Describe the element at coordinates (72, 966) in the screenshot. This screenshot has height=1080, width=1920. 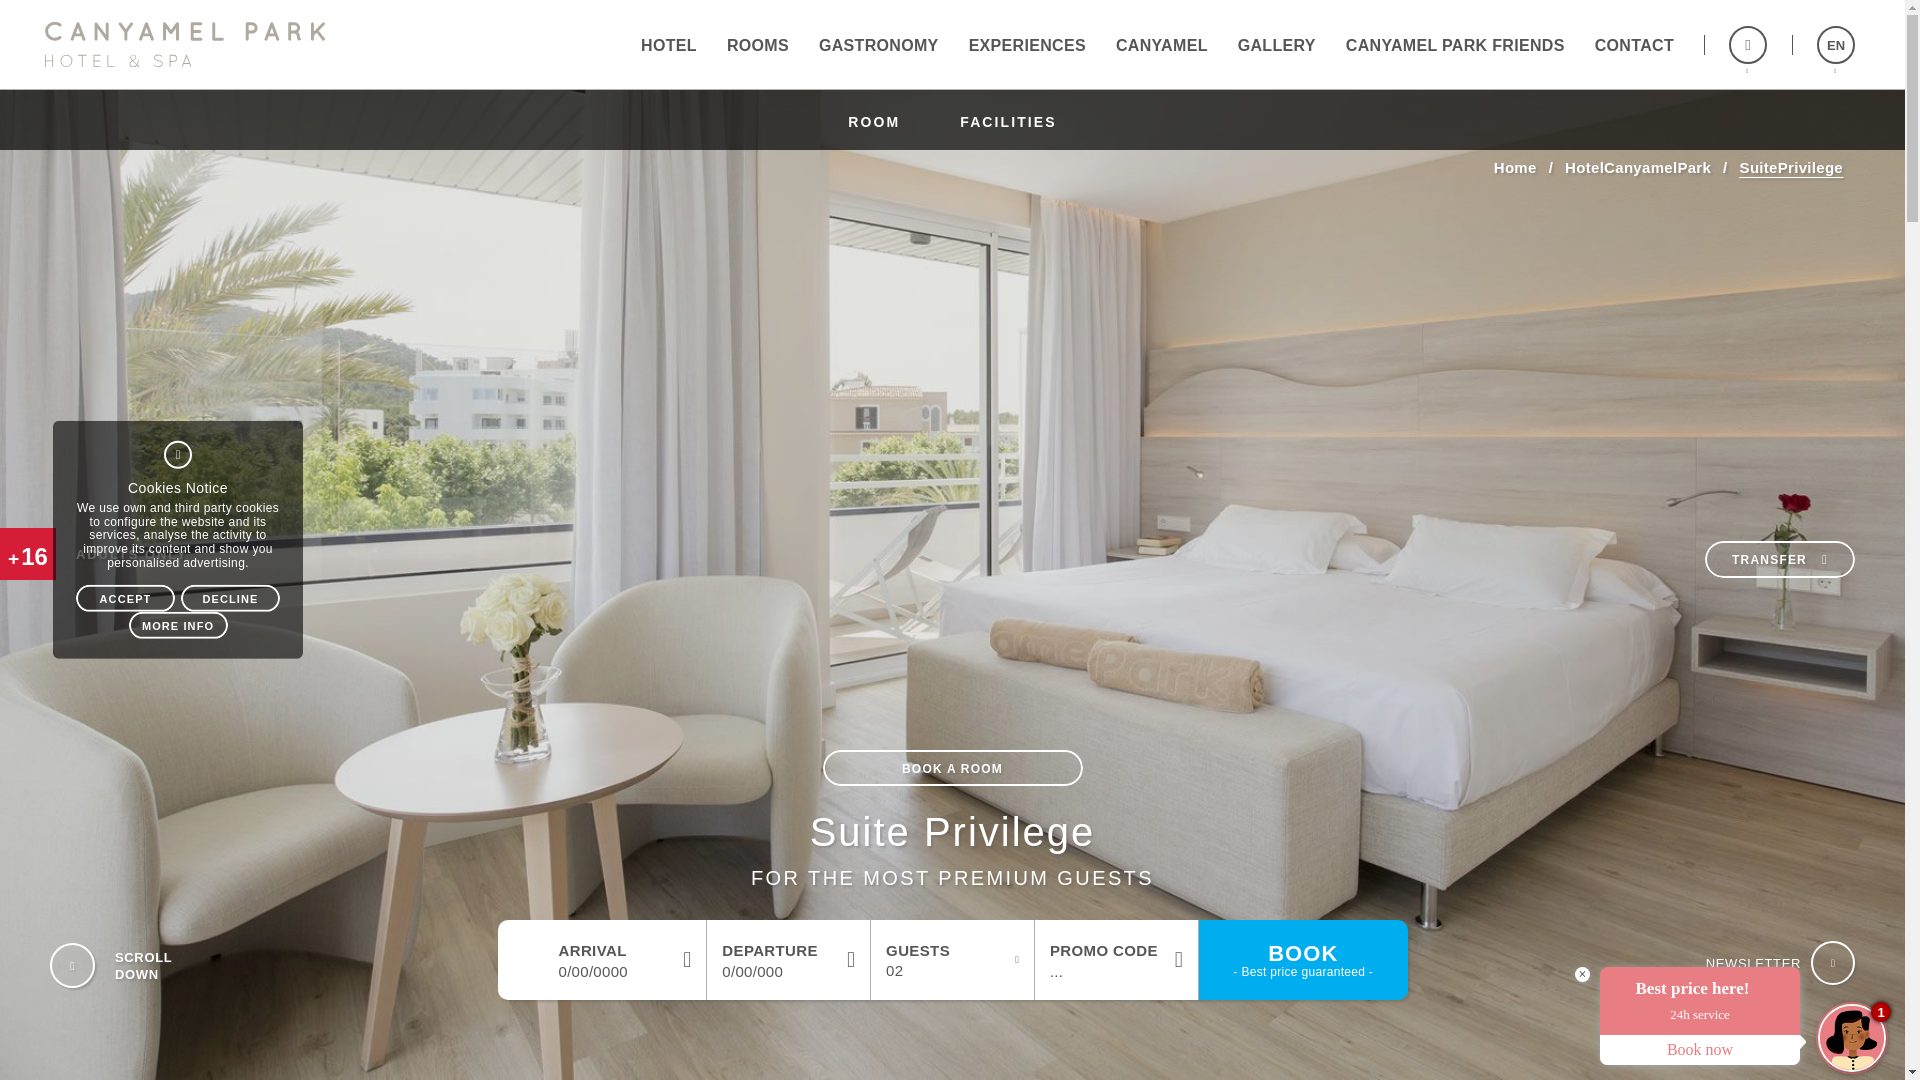
I see `CANYAMEL PARK FRIENDS` at that location.